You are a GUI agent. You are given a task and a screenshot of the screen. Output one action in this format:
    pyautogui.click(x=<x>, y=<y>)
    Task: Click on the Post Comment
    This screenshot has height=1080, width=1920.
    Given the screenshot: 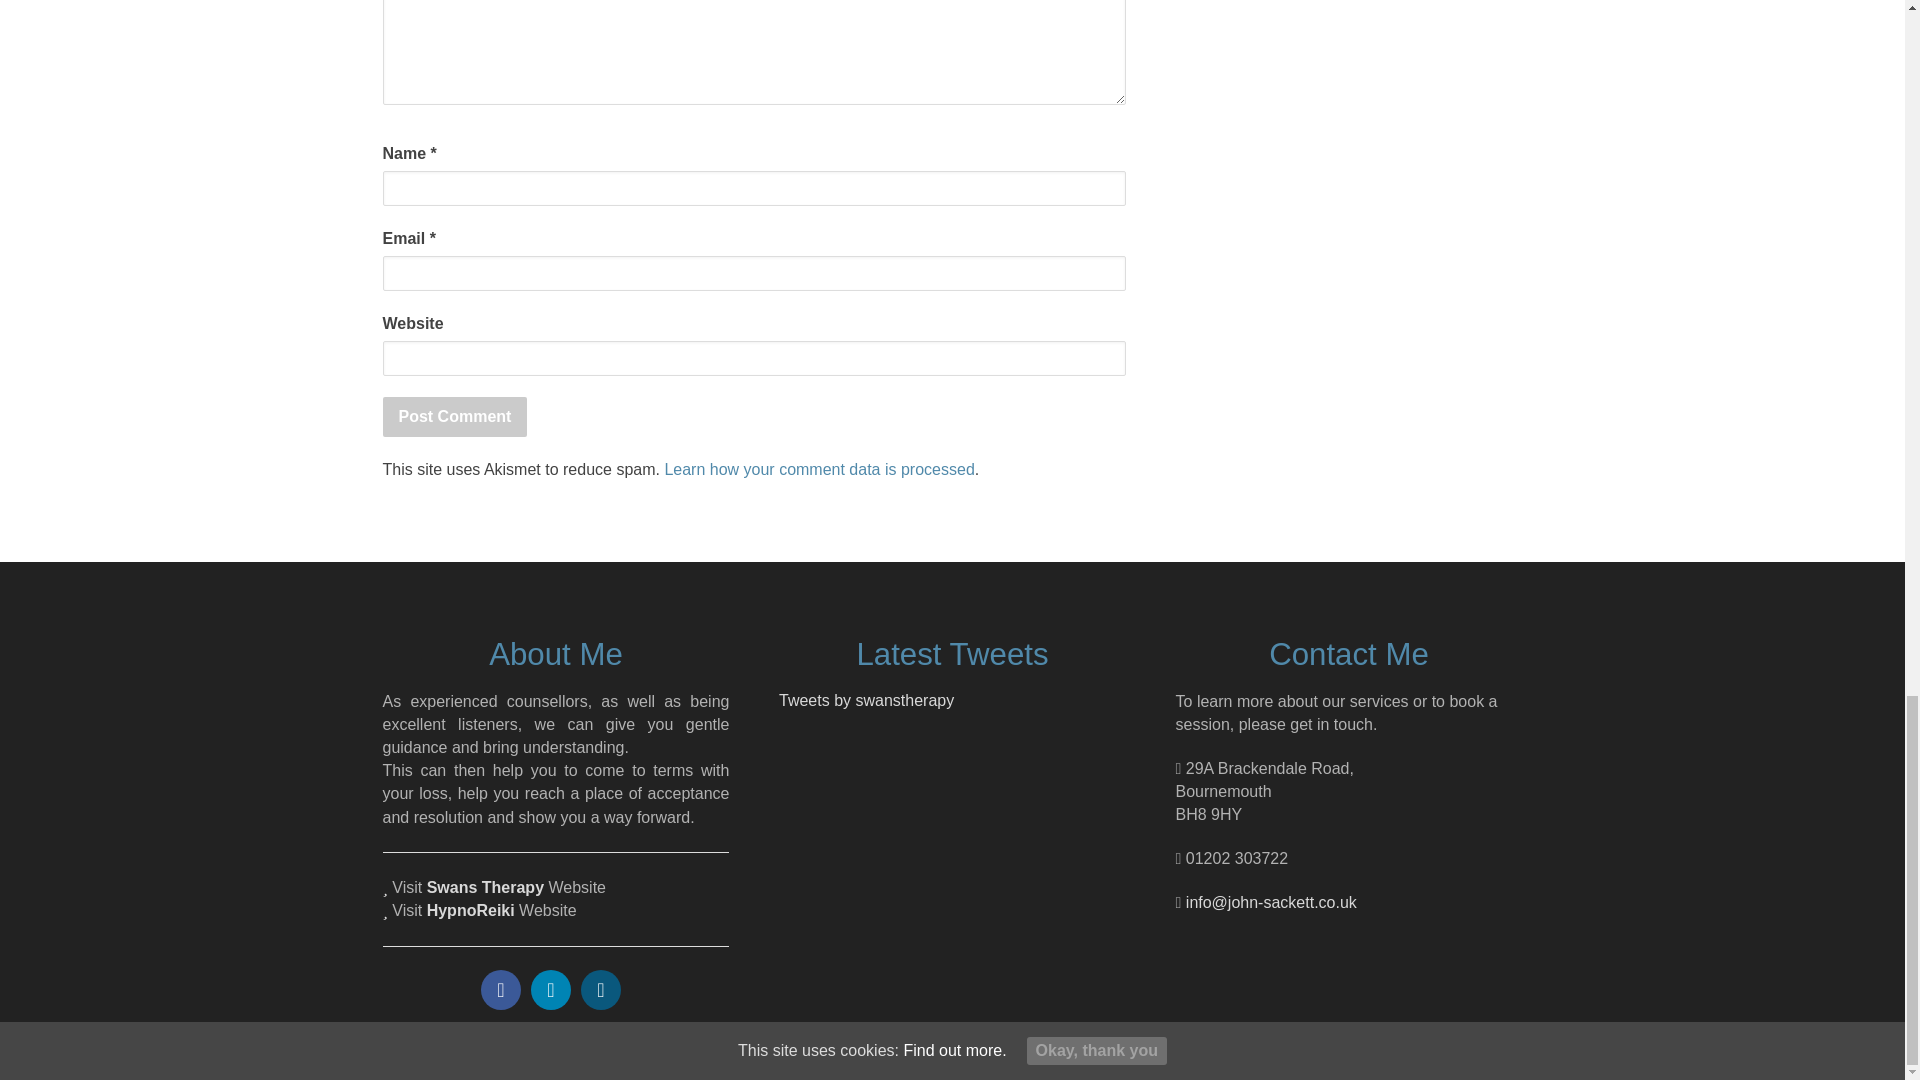 What is the action you would take?
    pyautogui.click(x=454, y=417)
    